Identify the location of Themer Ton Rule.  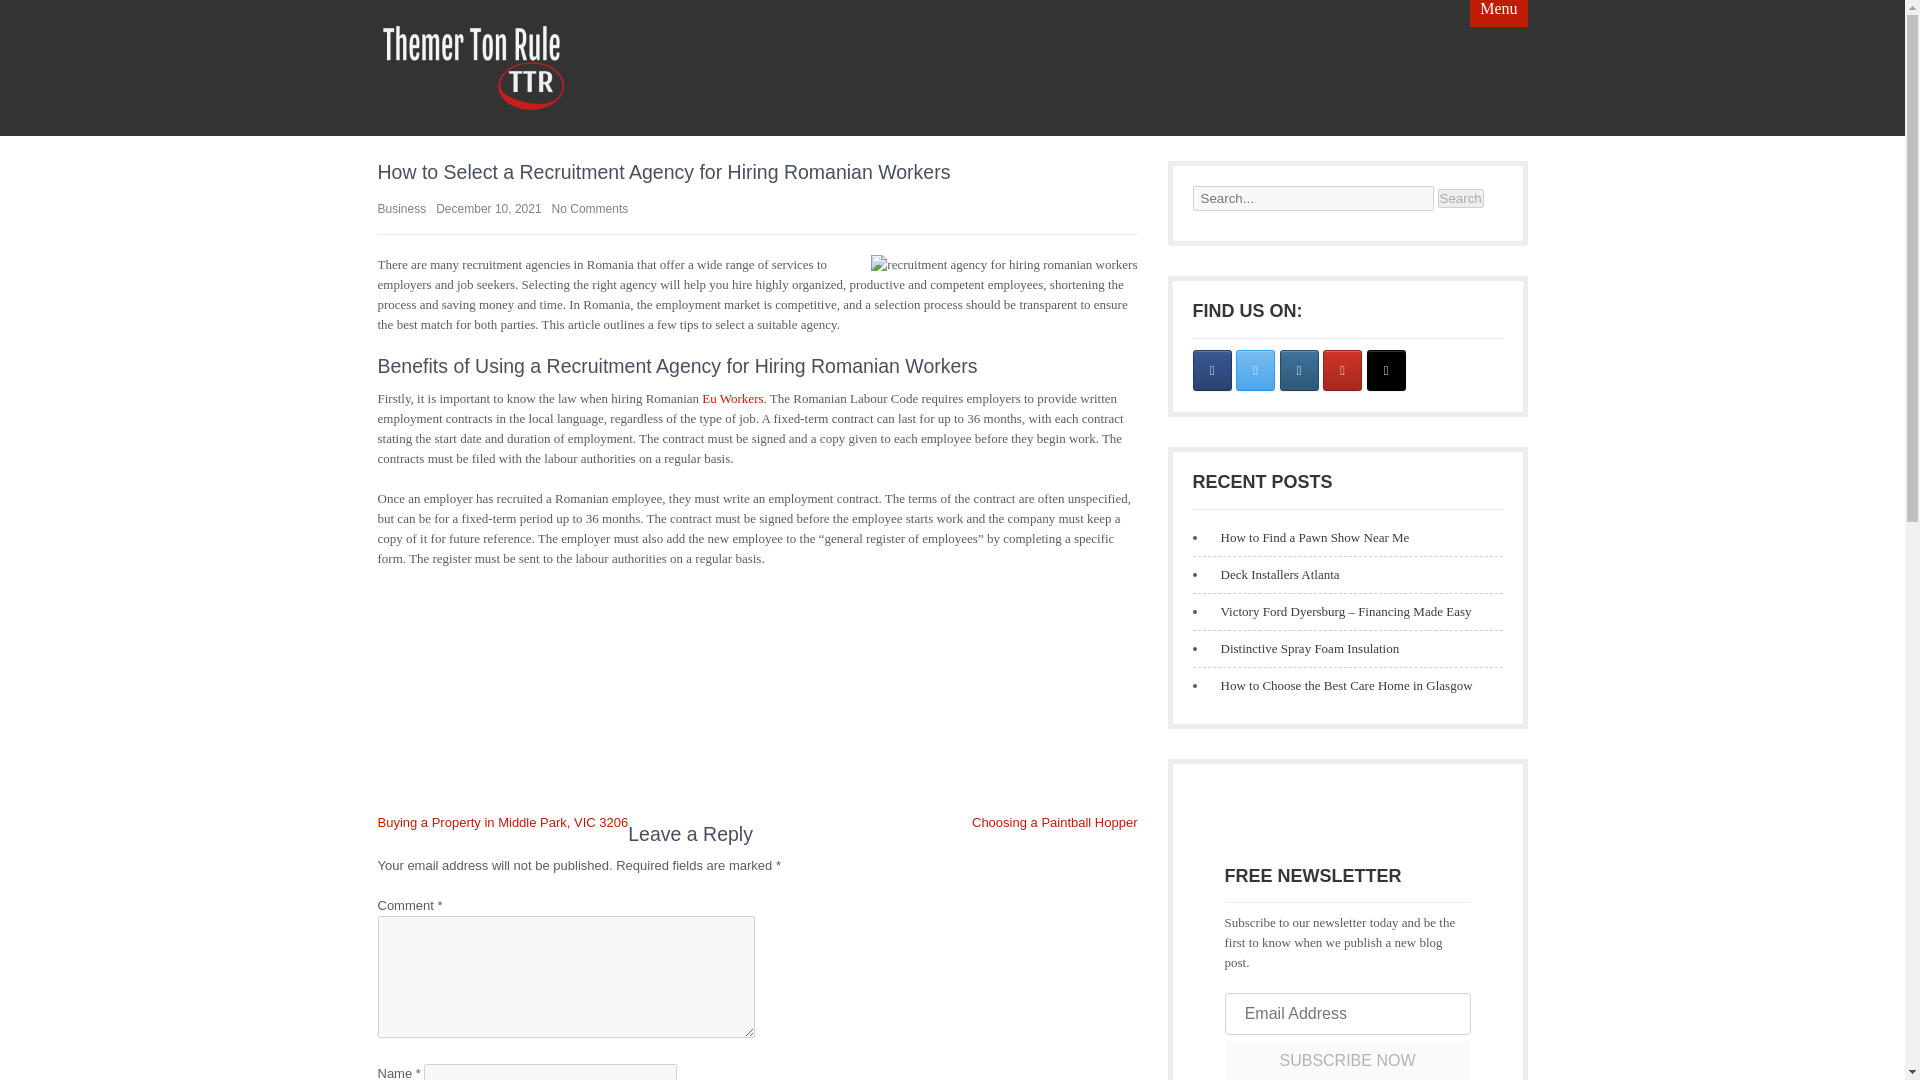
(718, 128).